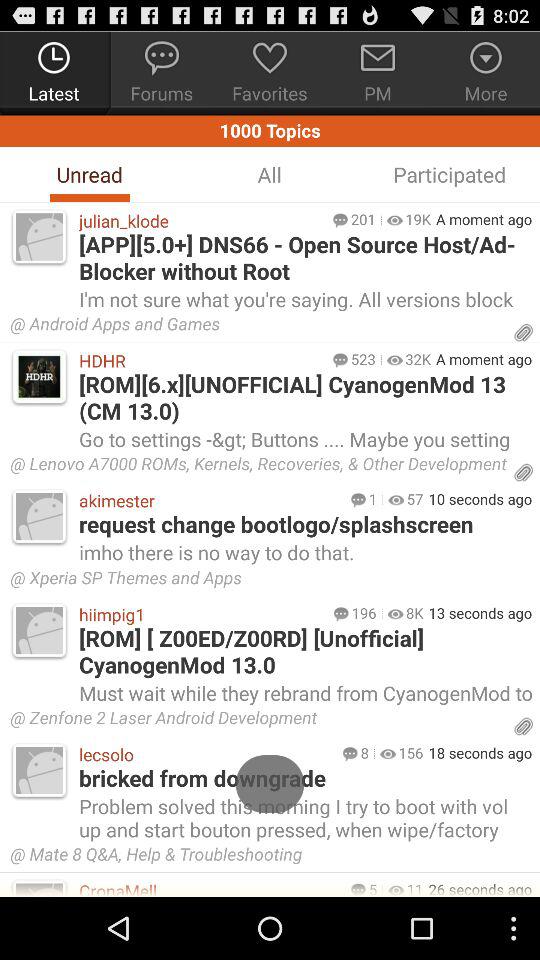  Describe the element at coordinates (414, 612) in the screenshot. I see `choose the icon below xperia sp themes item` at that location.